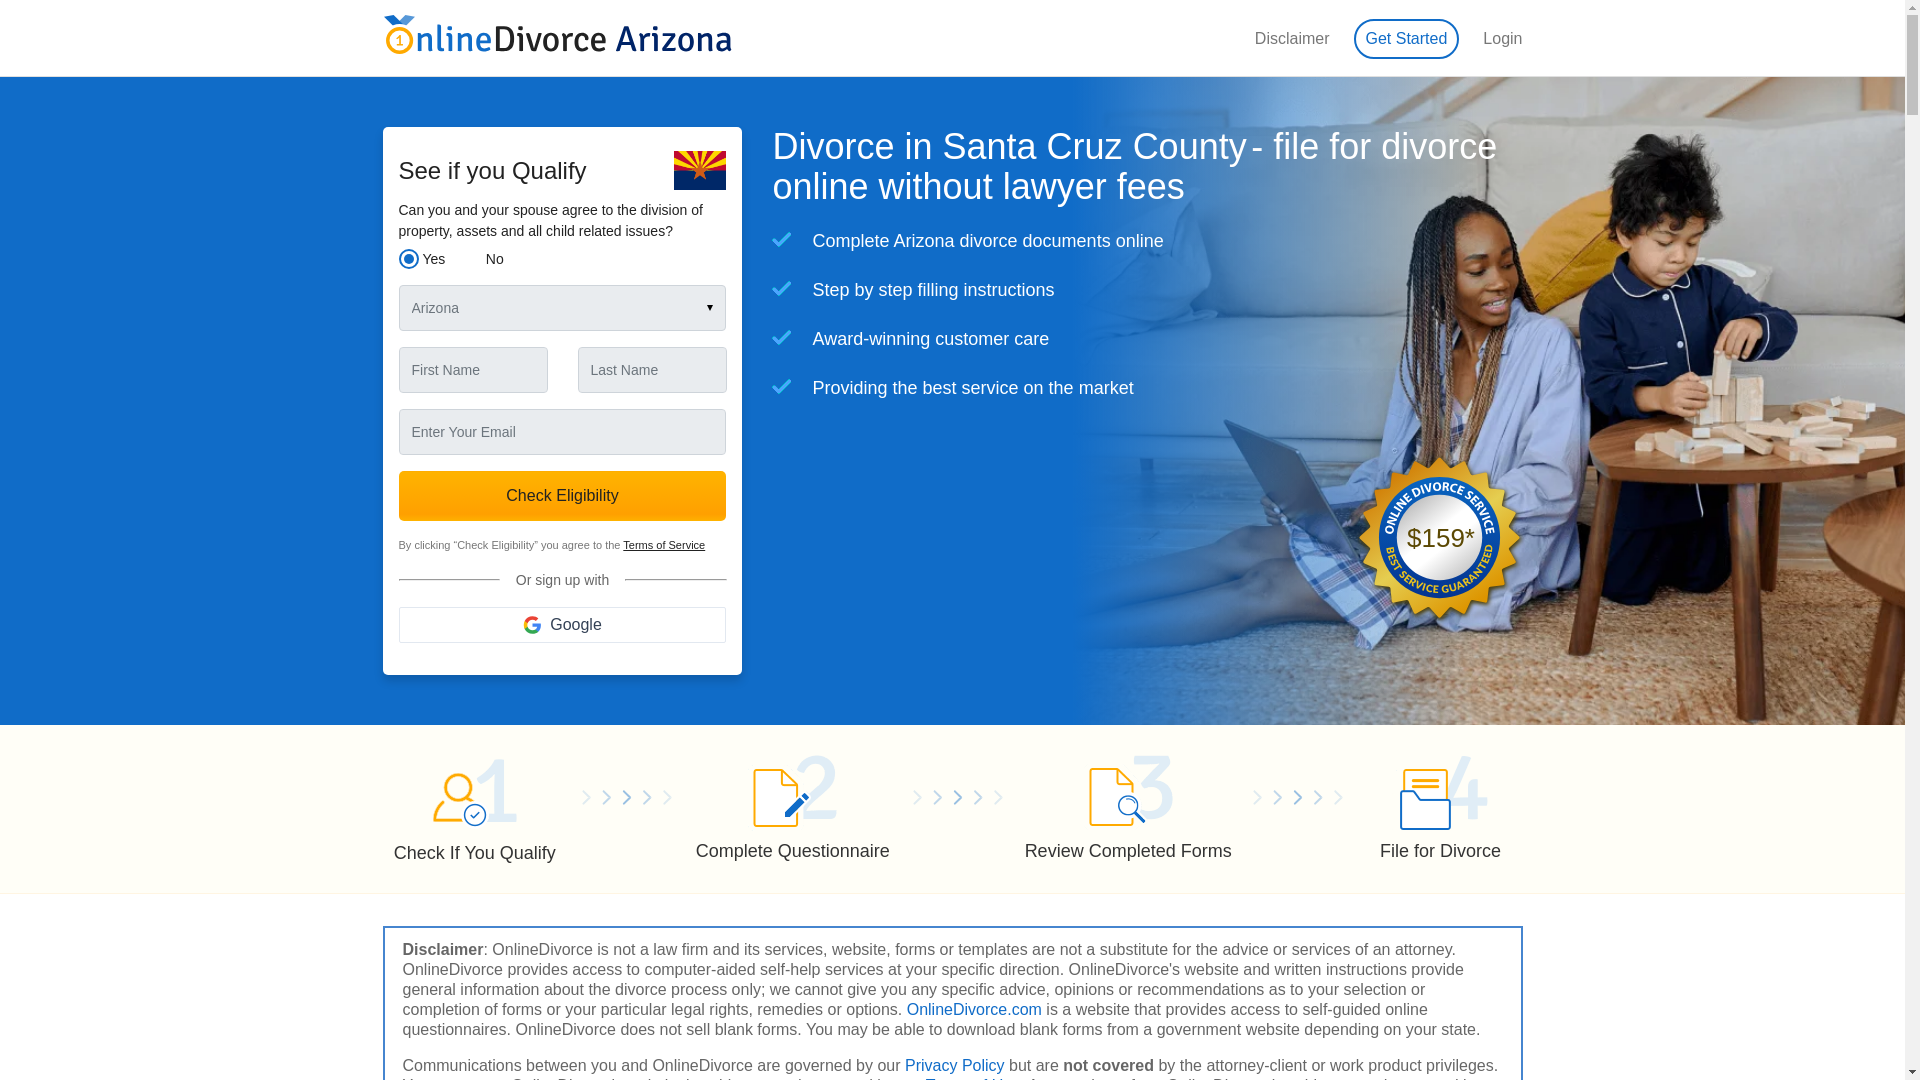 Image resolution: width=1920 pixels, height=1080 pixels. What do you see at coordinates (663, 544) in the screenshot?
I see `Terms of Service` at bounding box center [663, 544].